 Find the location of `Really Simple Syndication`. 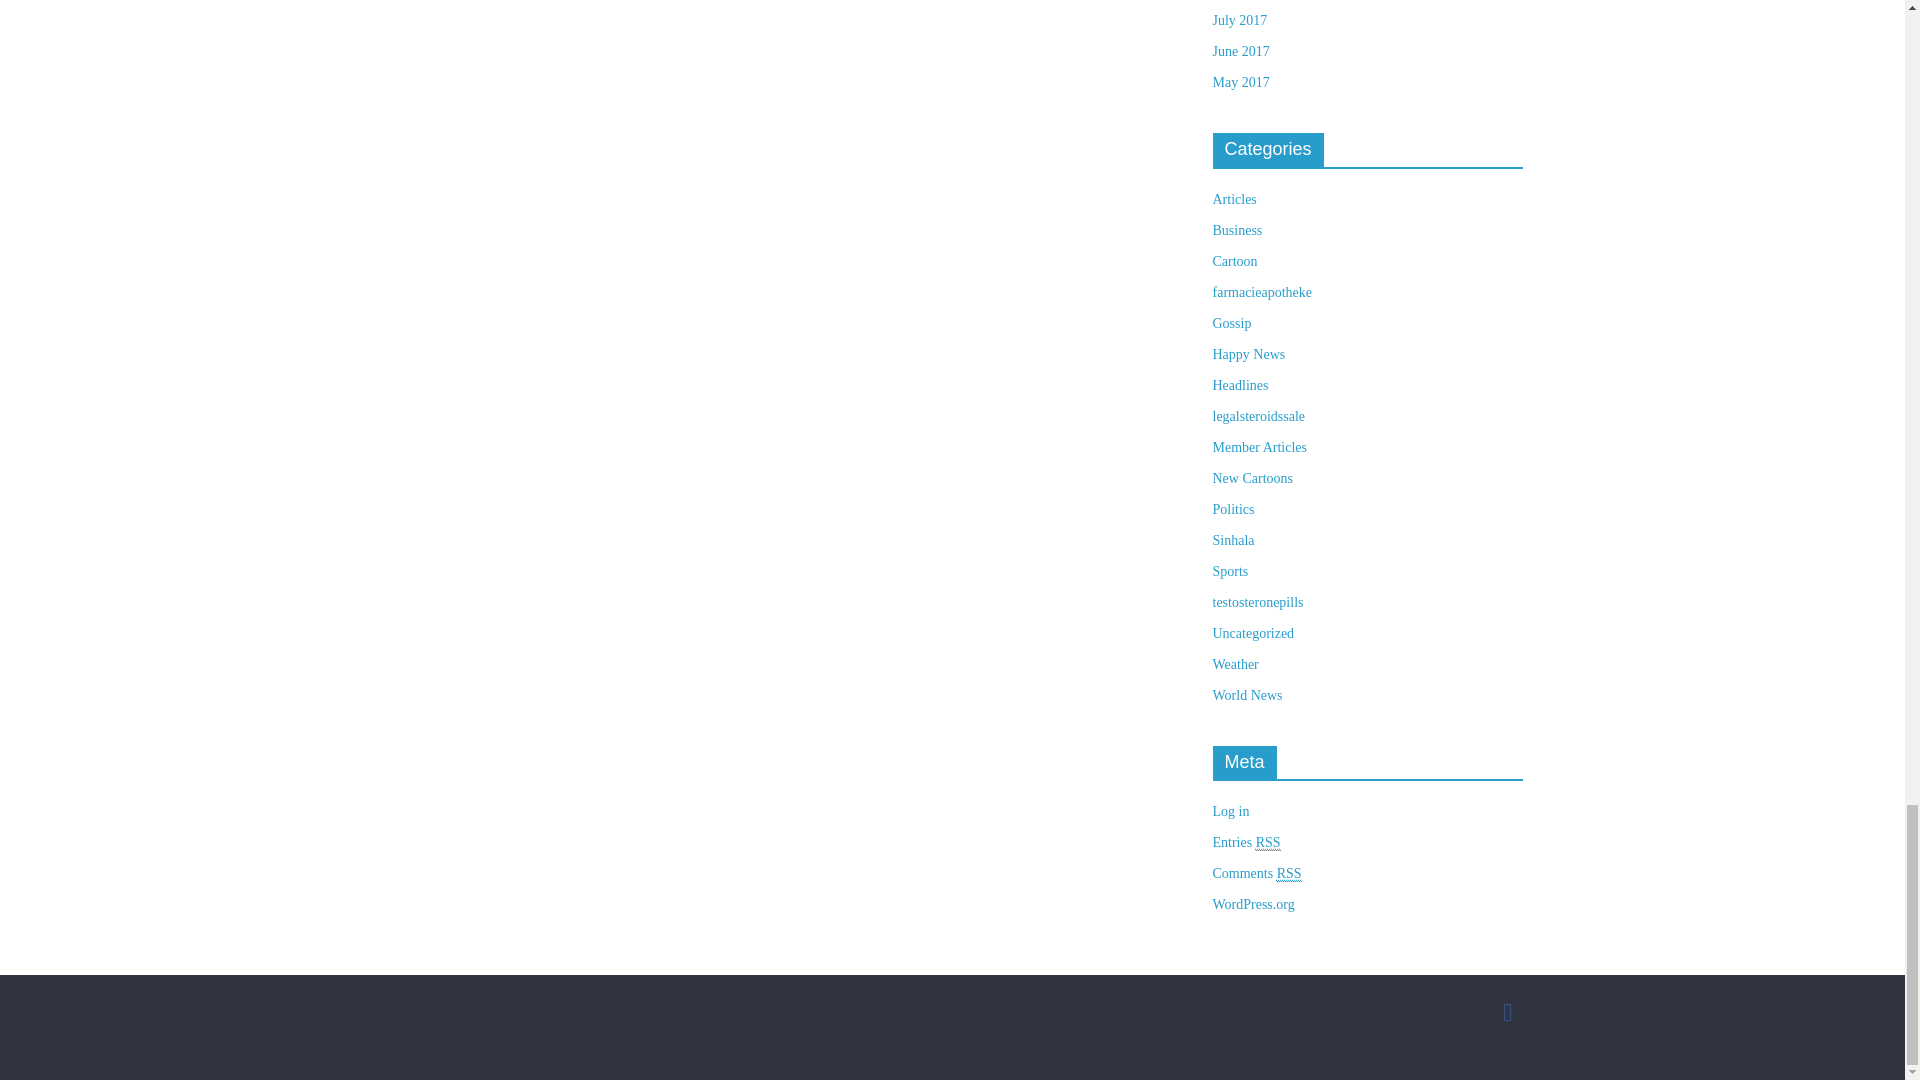

Really Simple Syndication is located at coordinates (1268, 842).